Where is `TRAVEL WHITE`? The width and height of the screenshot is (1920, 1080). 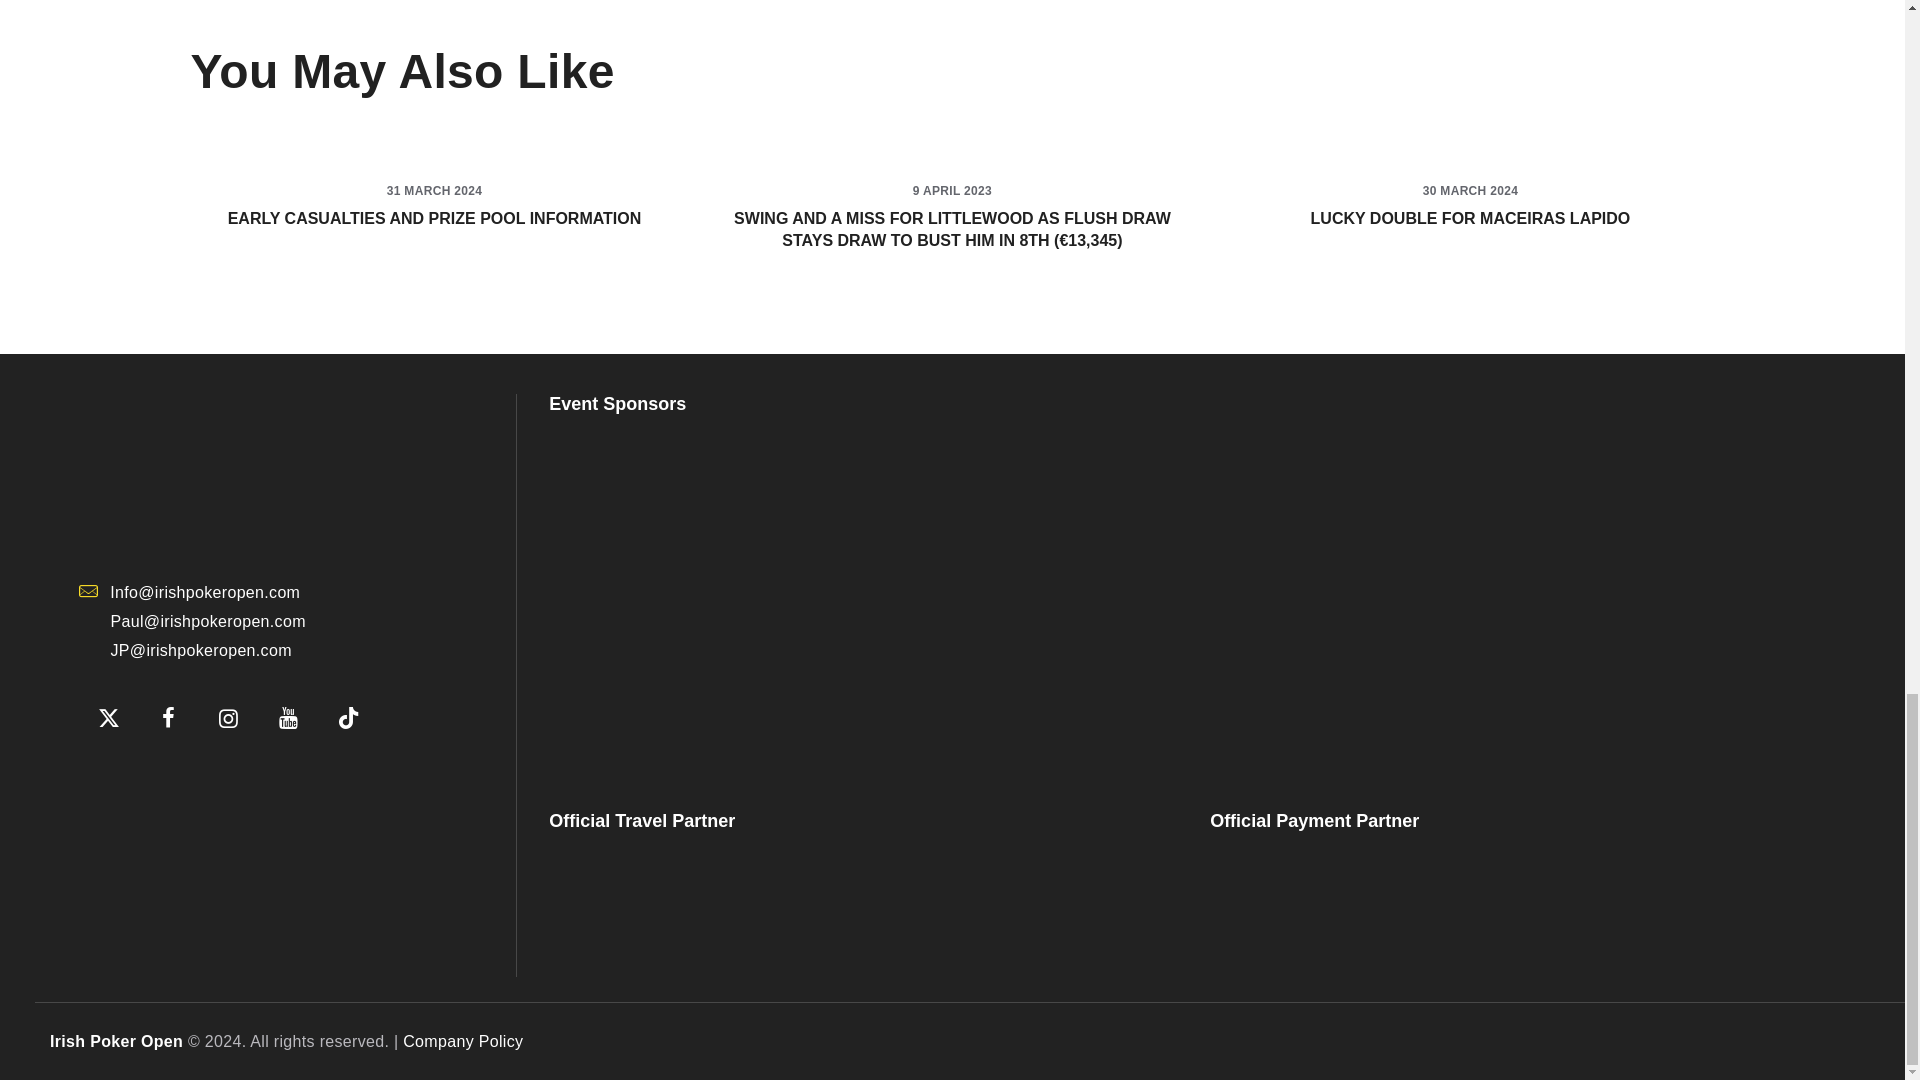
TRAVEL WHITE is located at coordinates (694, 904).